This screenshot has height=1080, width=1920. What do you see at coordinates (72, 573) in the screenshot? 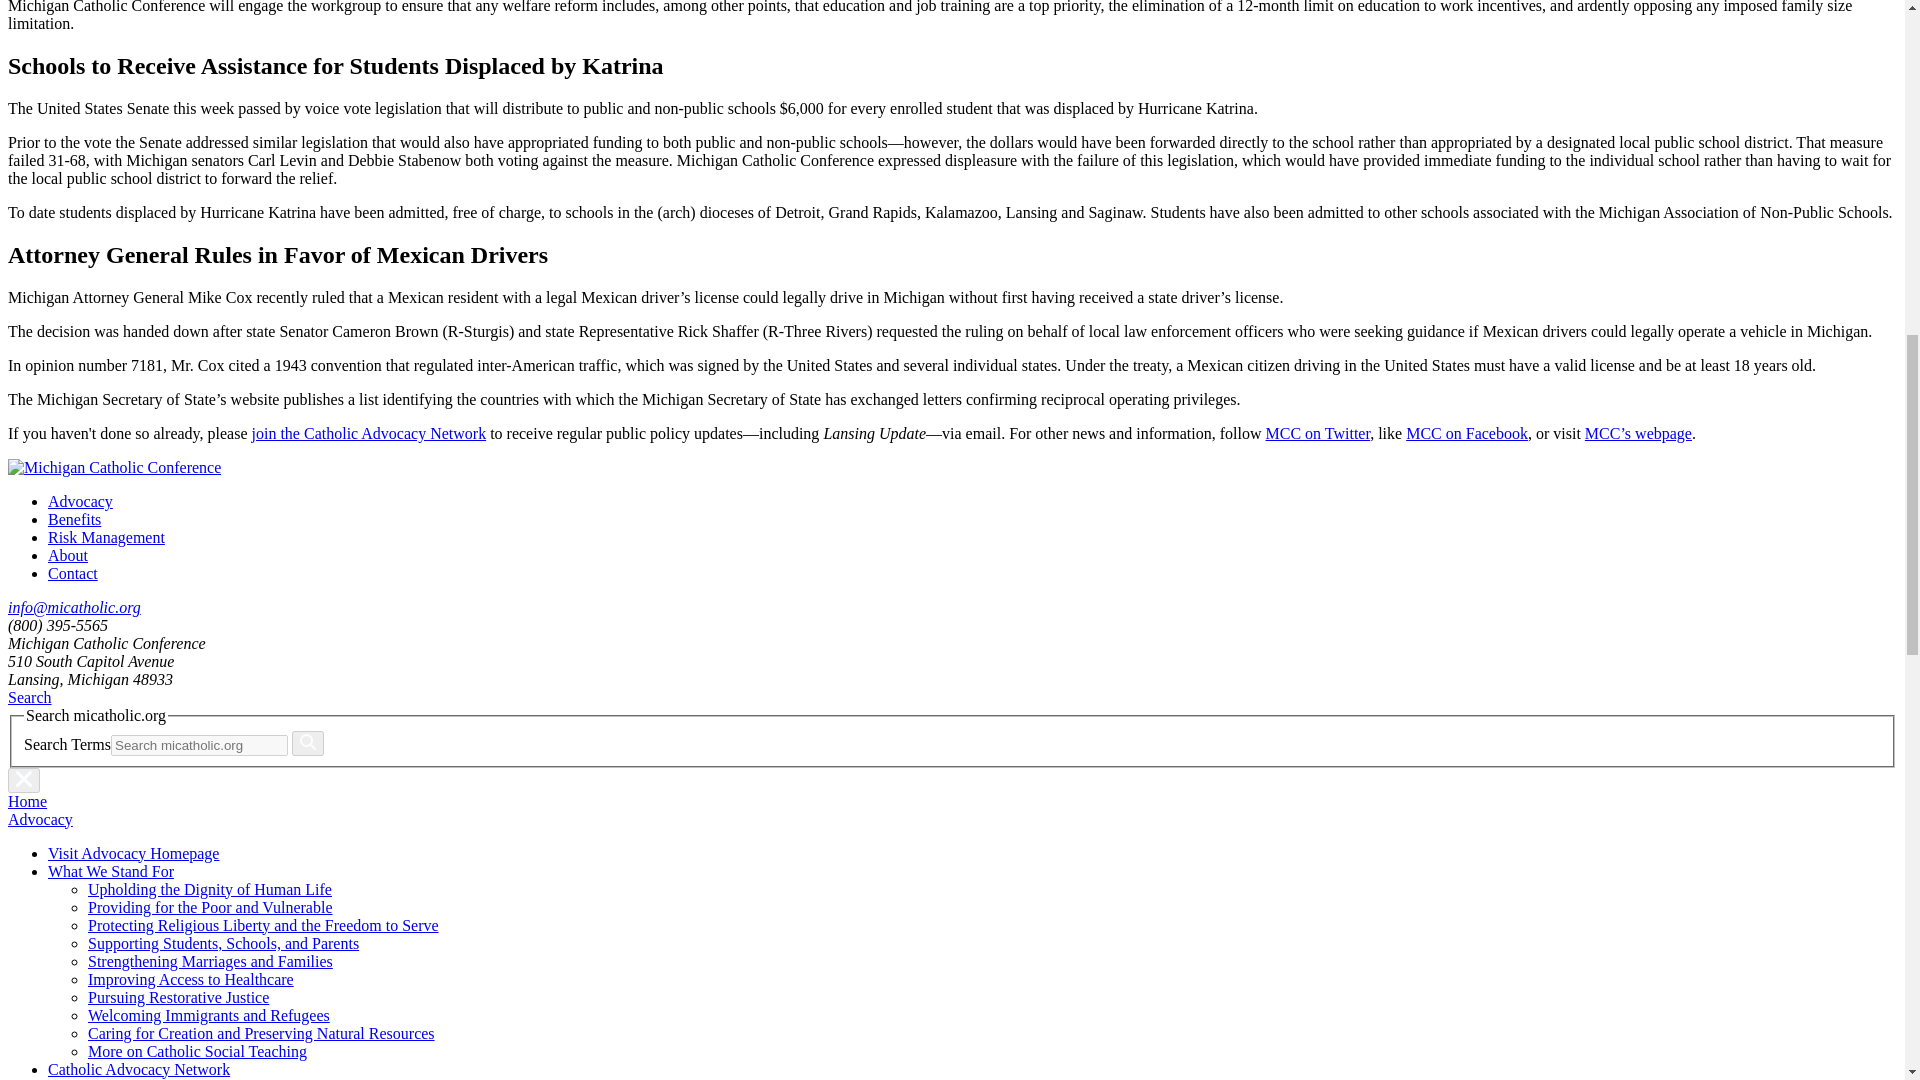
I see `Contact` at bounding box center [72, 573].